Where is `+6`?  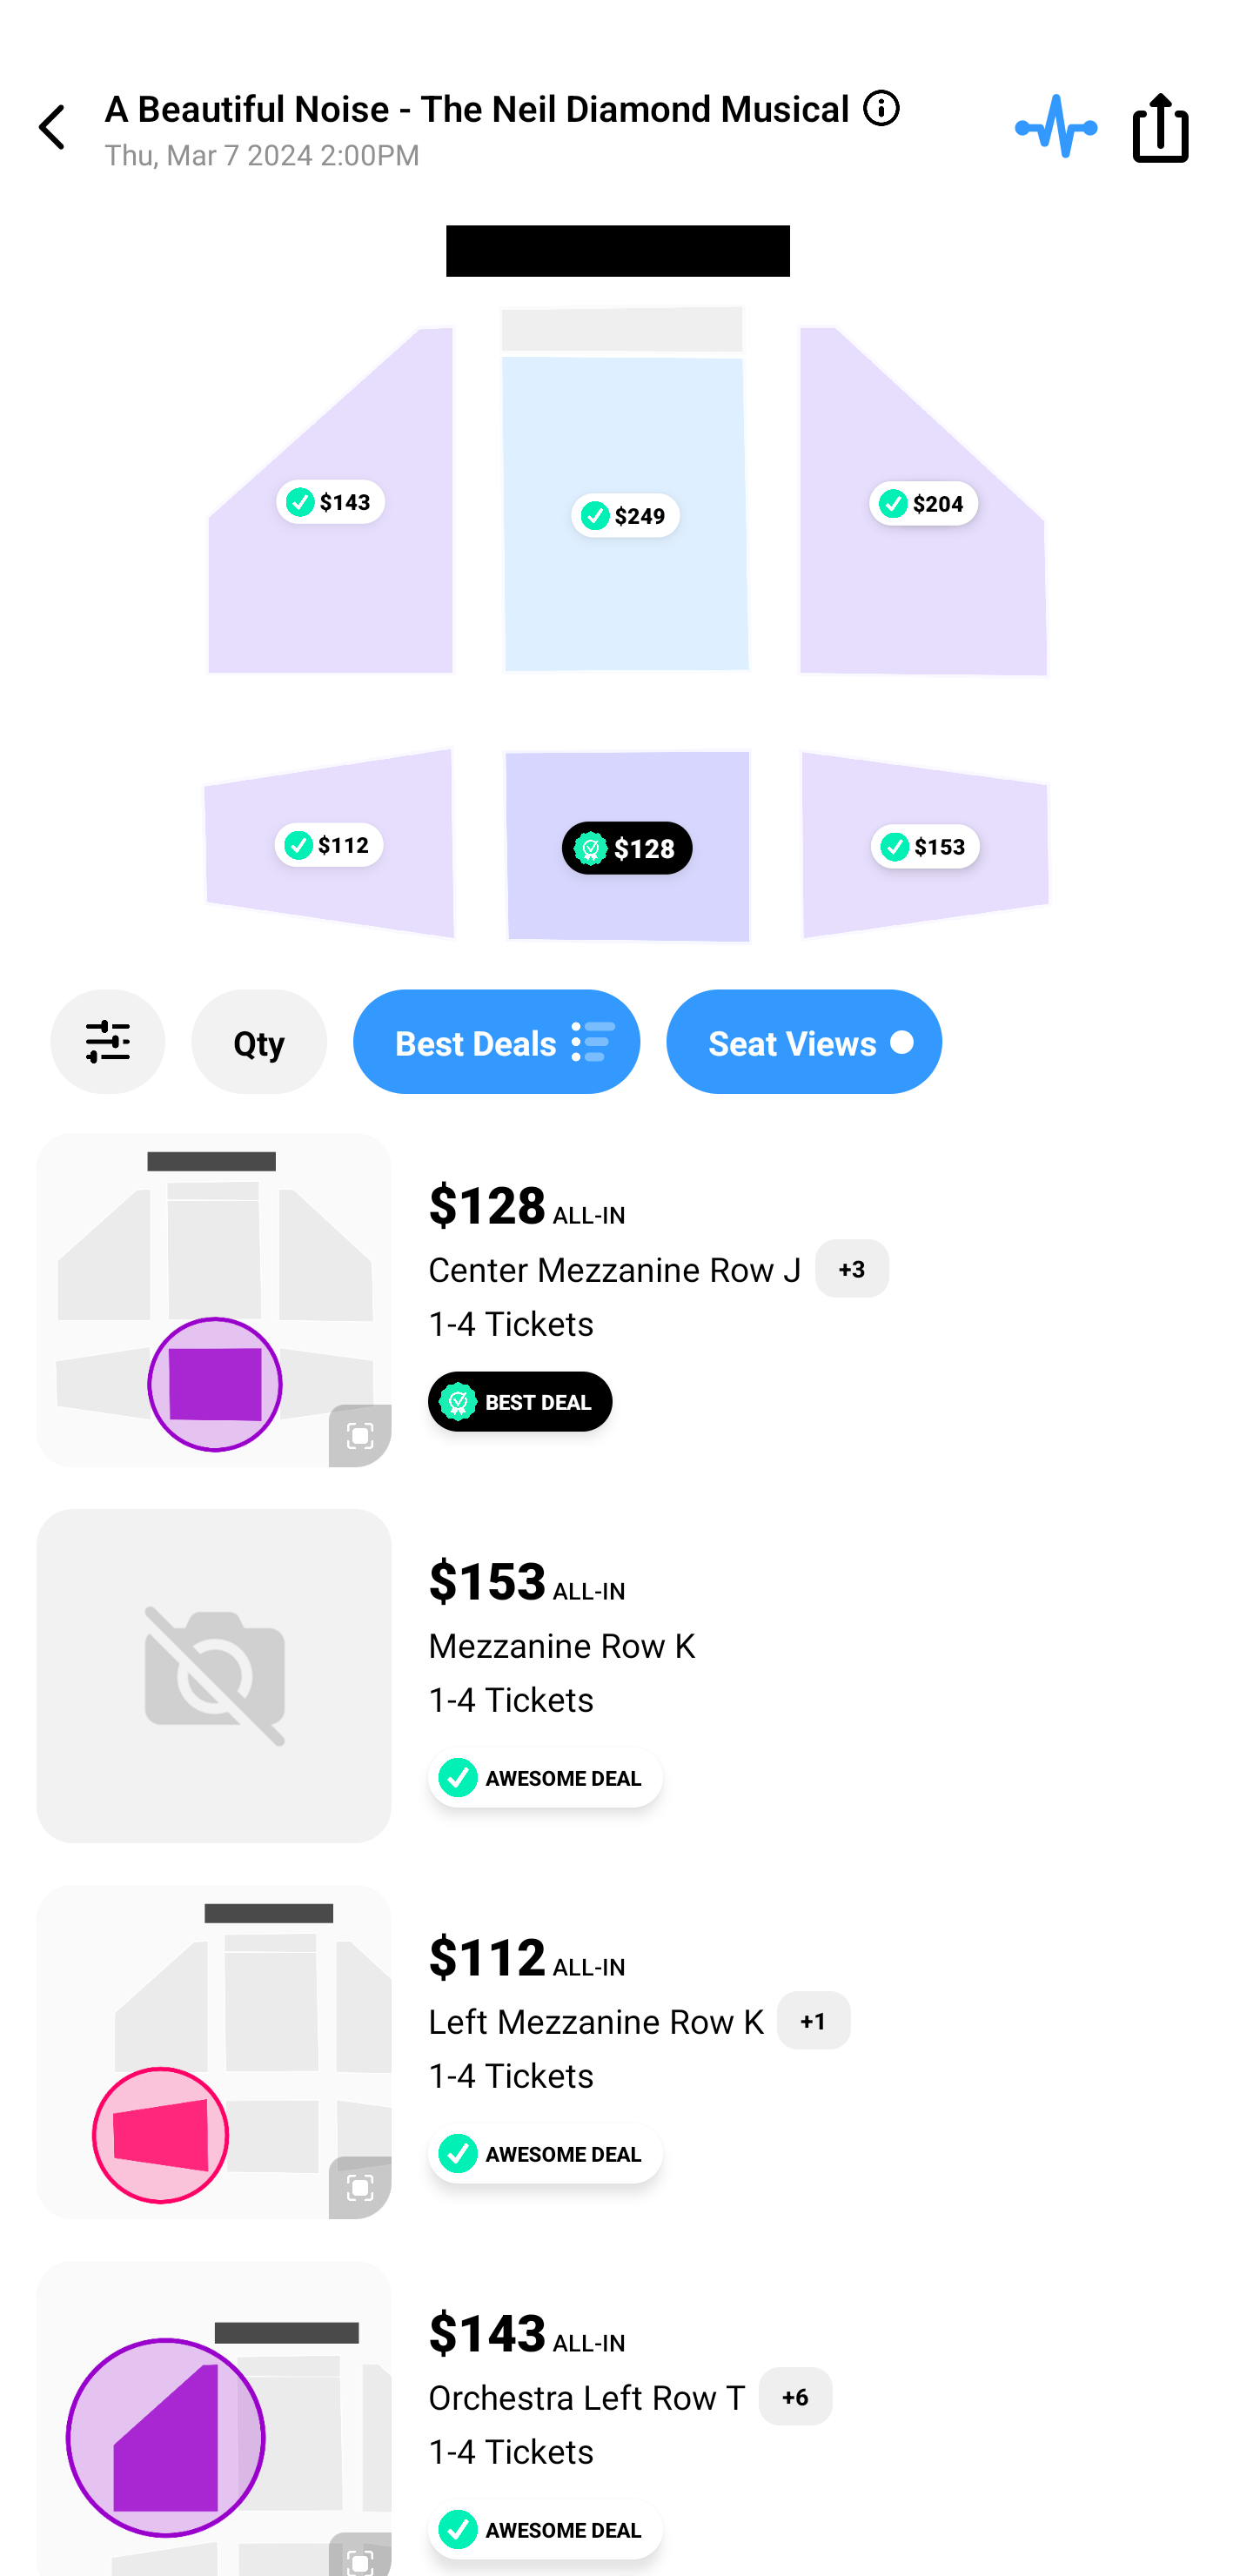 +6 is located at coordinates (795, 2397).